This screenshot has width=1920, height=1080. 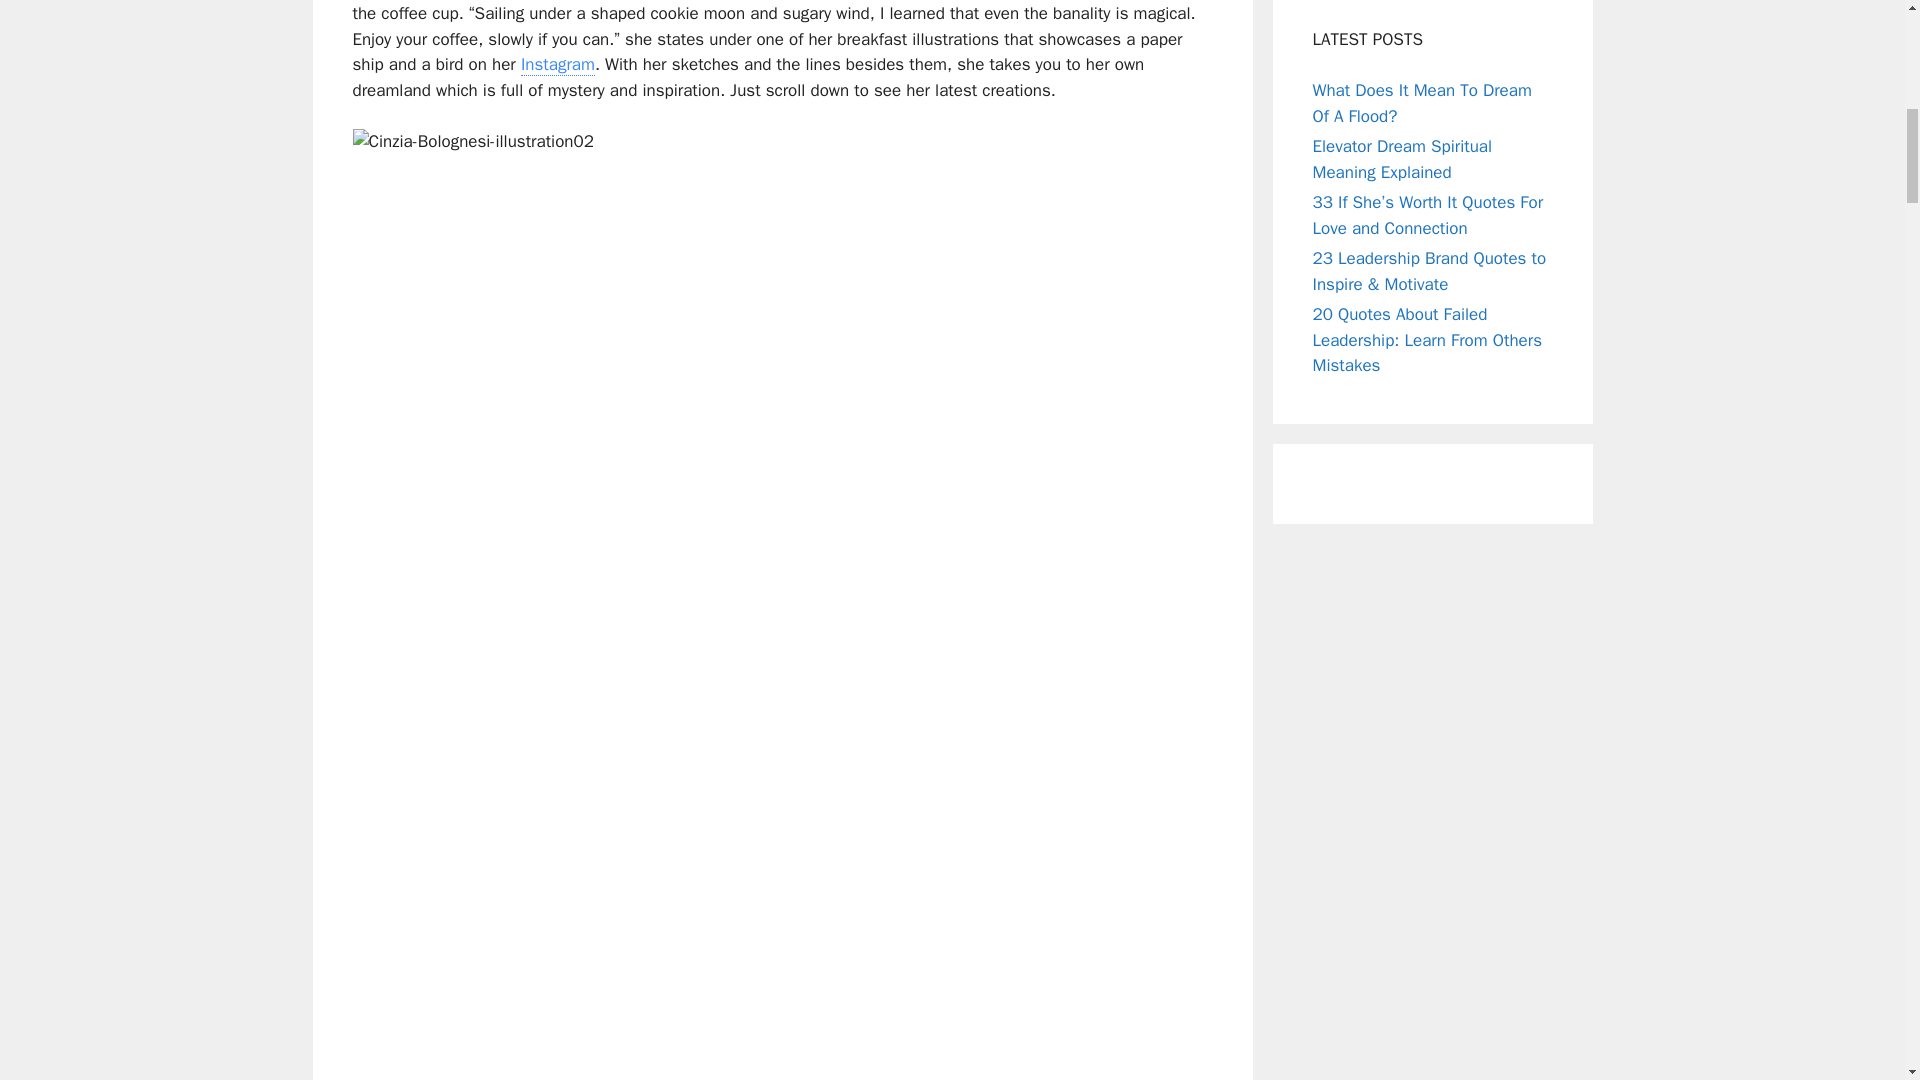 What do you see at coordinates (1401, 159) in the screenshot?
I see `Elevator Dream Spiritual Meaning Explained` at bounding box center [1401, 159].